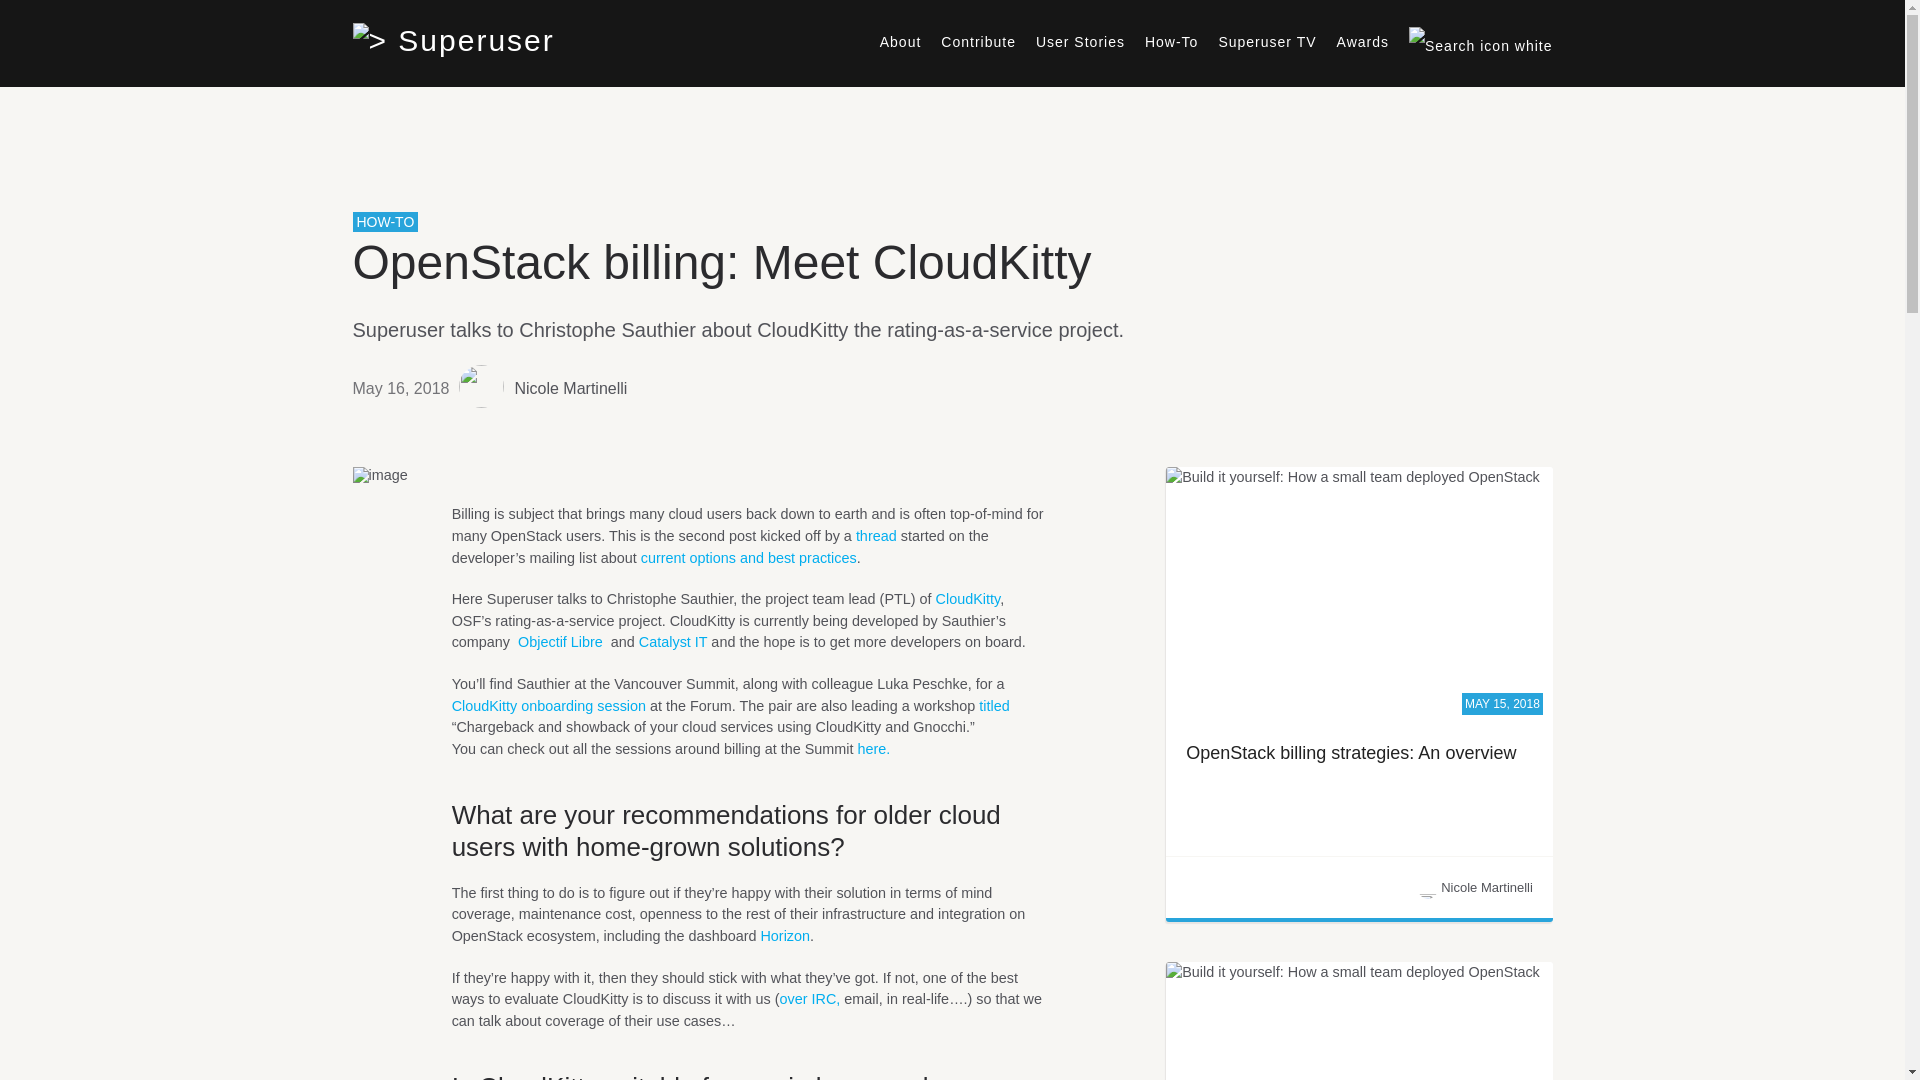  Describe the element at coordinates (1362, 41) in the screenshot. I see `Awards` at that location.